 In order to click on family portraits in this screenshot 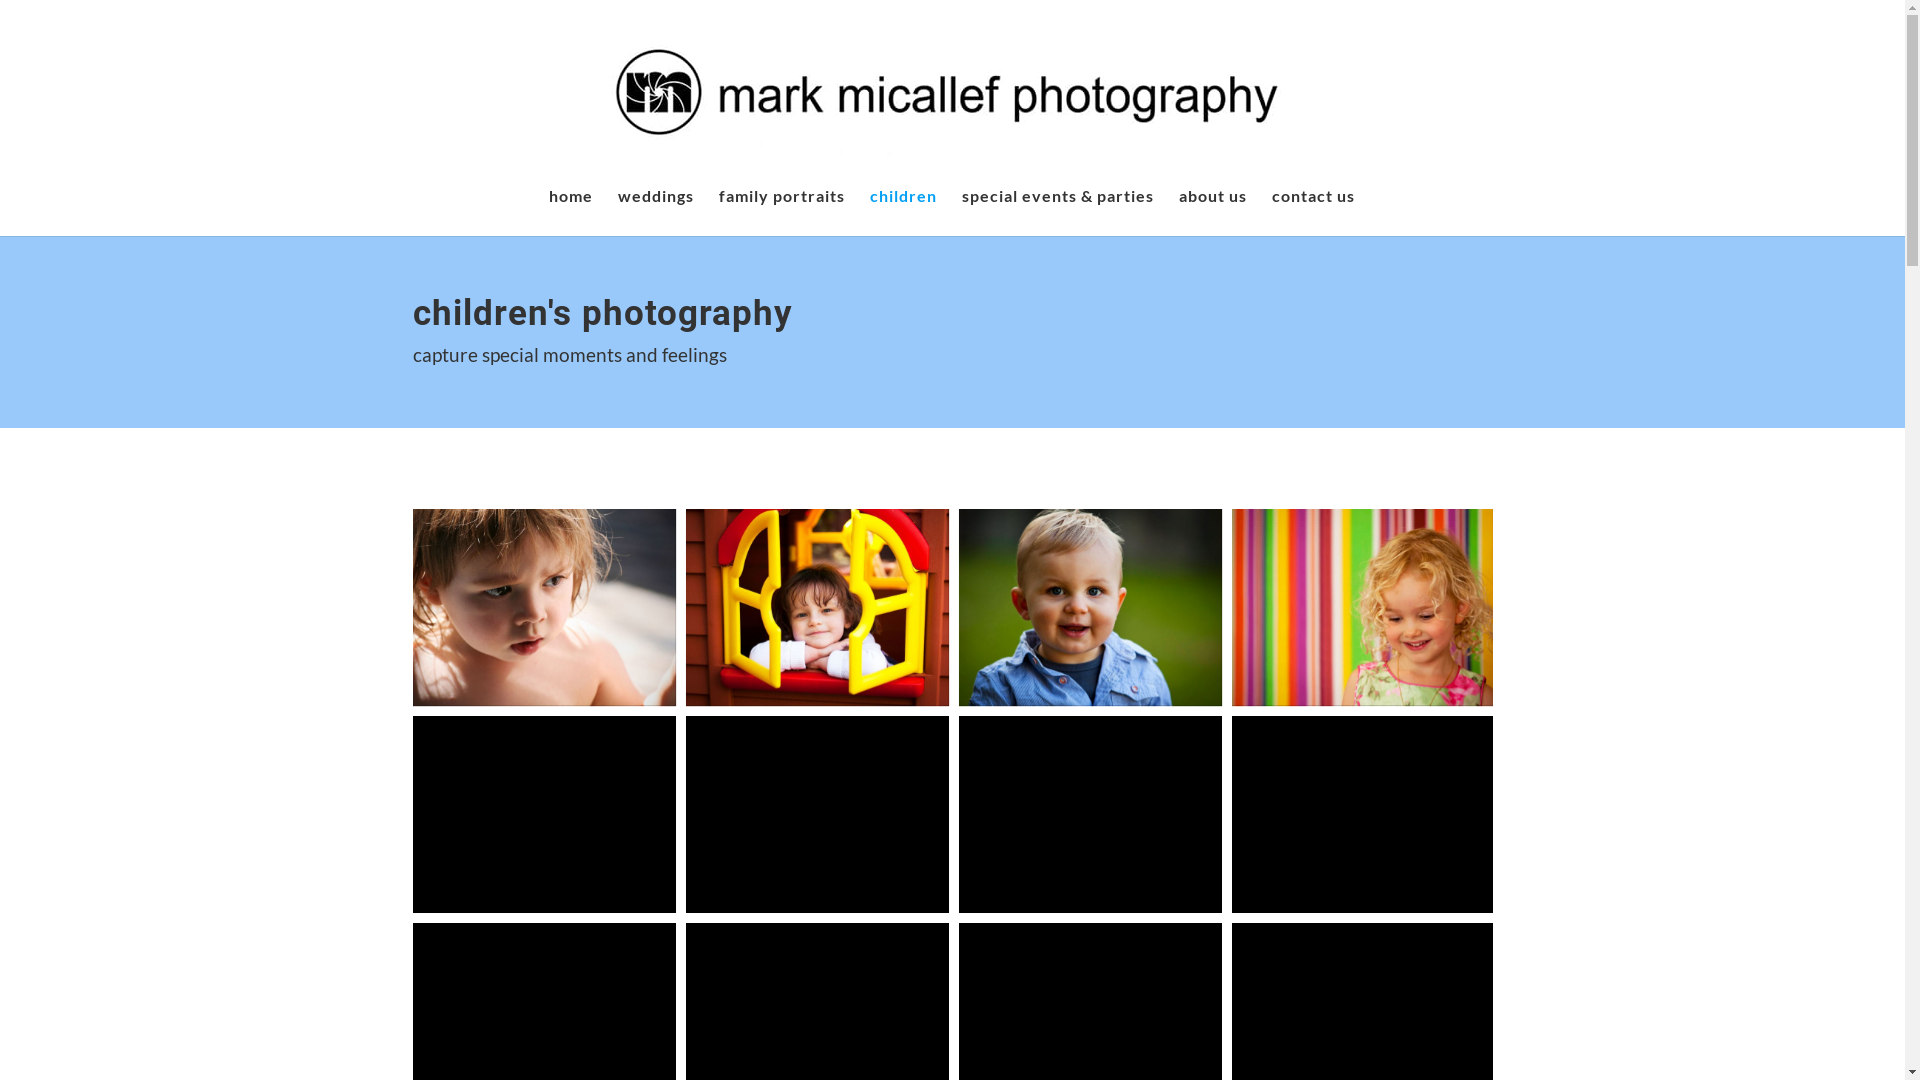, I will do `click(781, 212)`.